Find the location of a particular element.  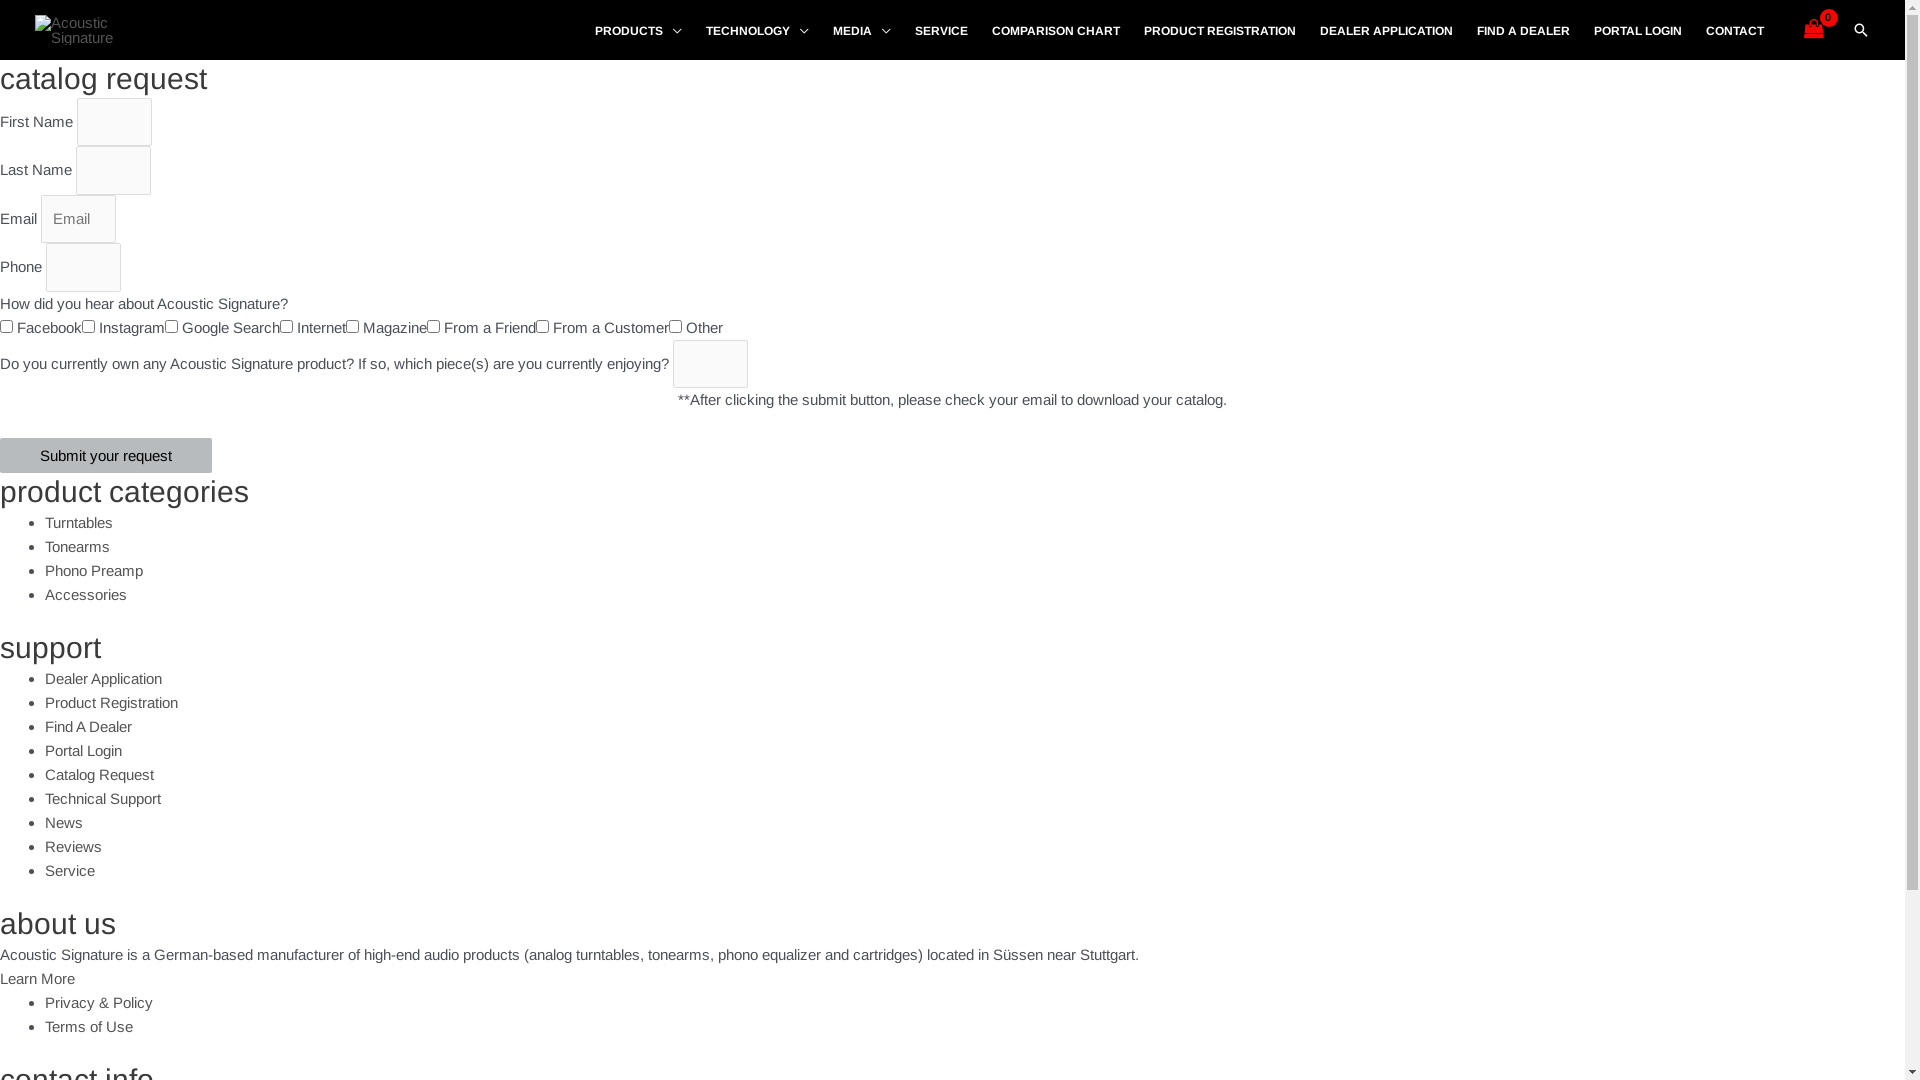

MEDIA is located at coordinates (862, 31).